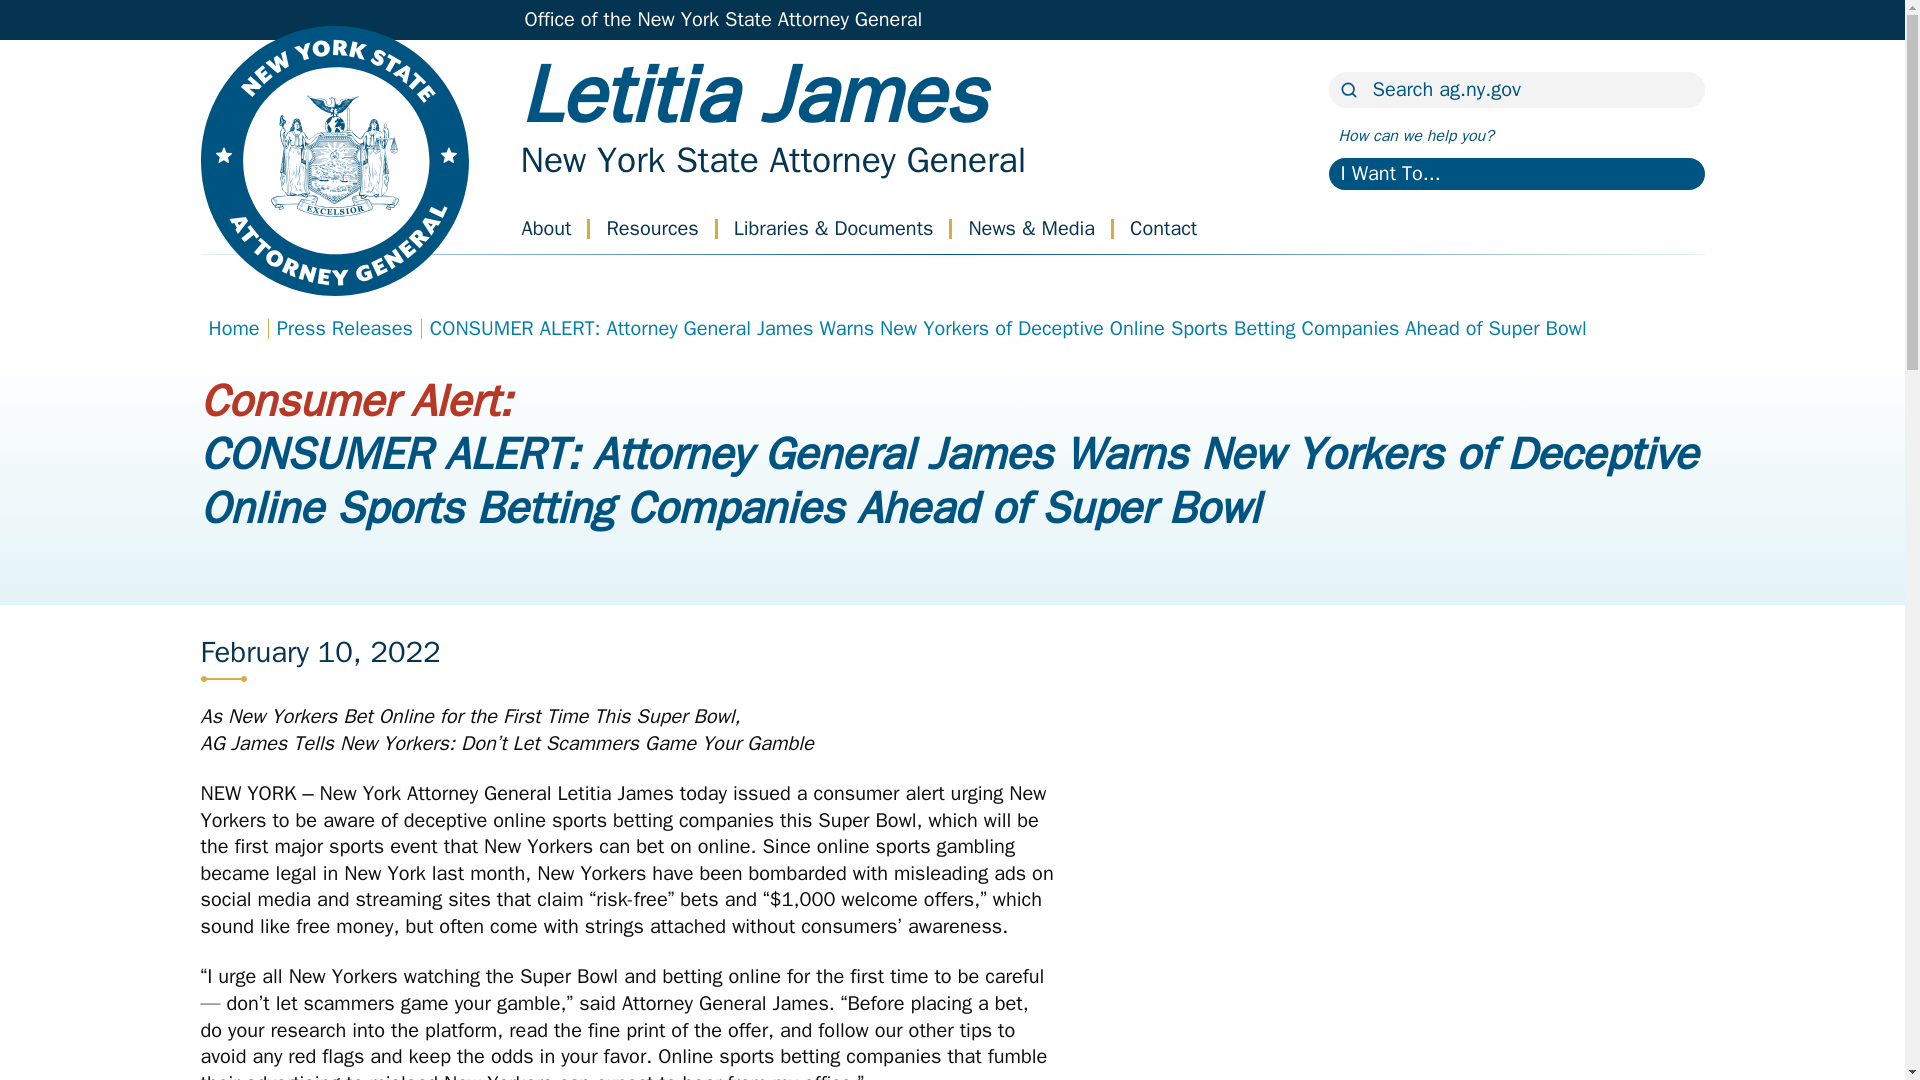 The width and height of the screenshot is (1920, 1080). What do you see at coordinates (764, 119) in the screenshot?
I see `Home` at bounding box center [764, 119].